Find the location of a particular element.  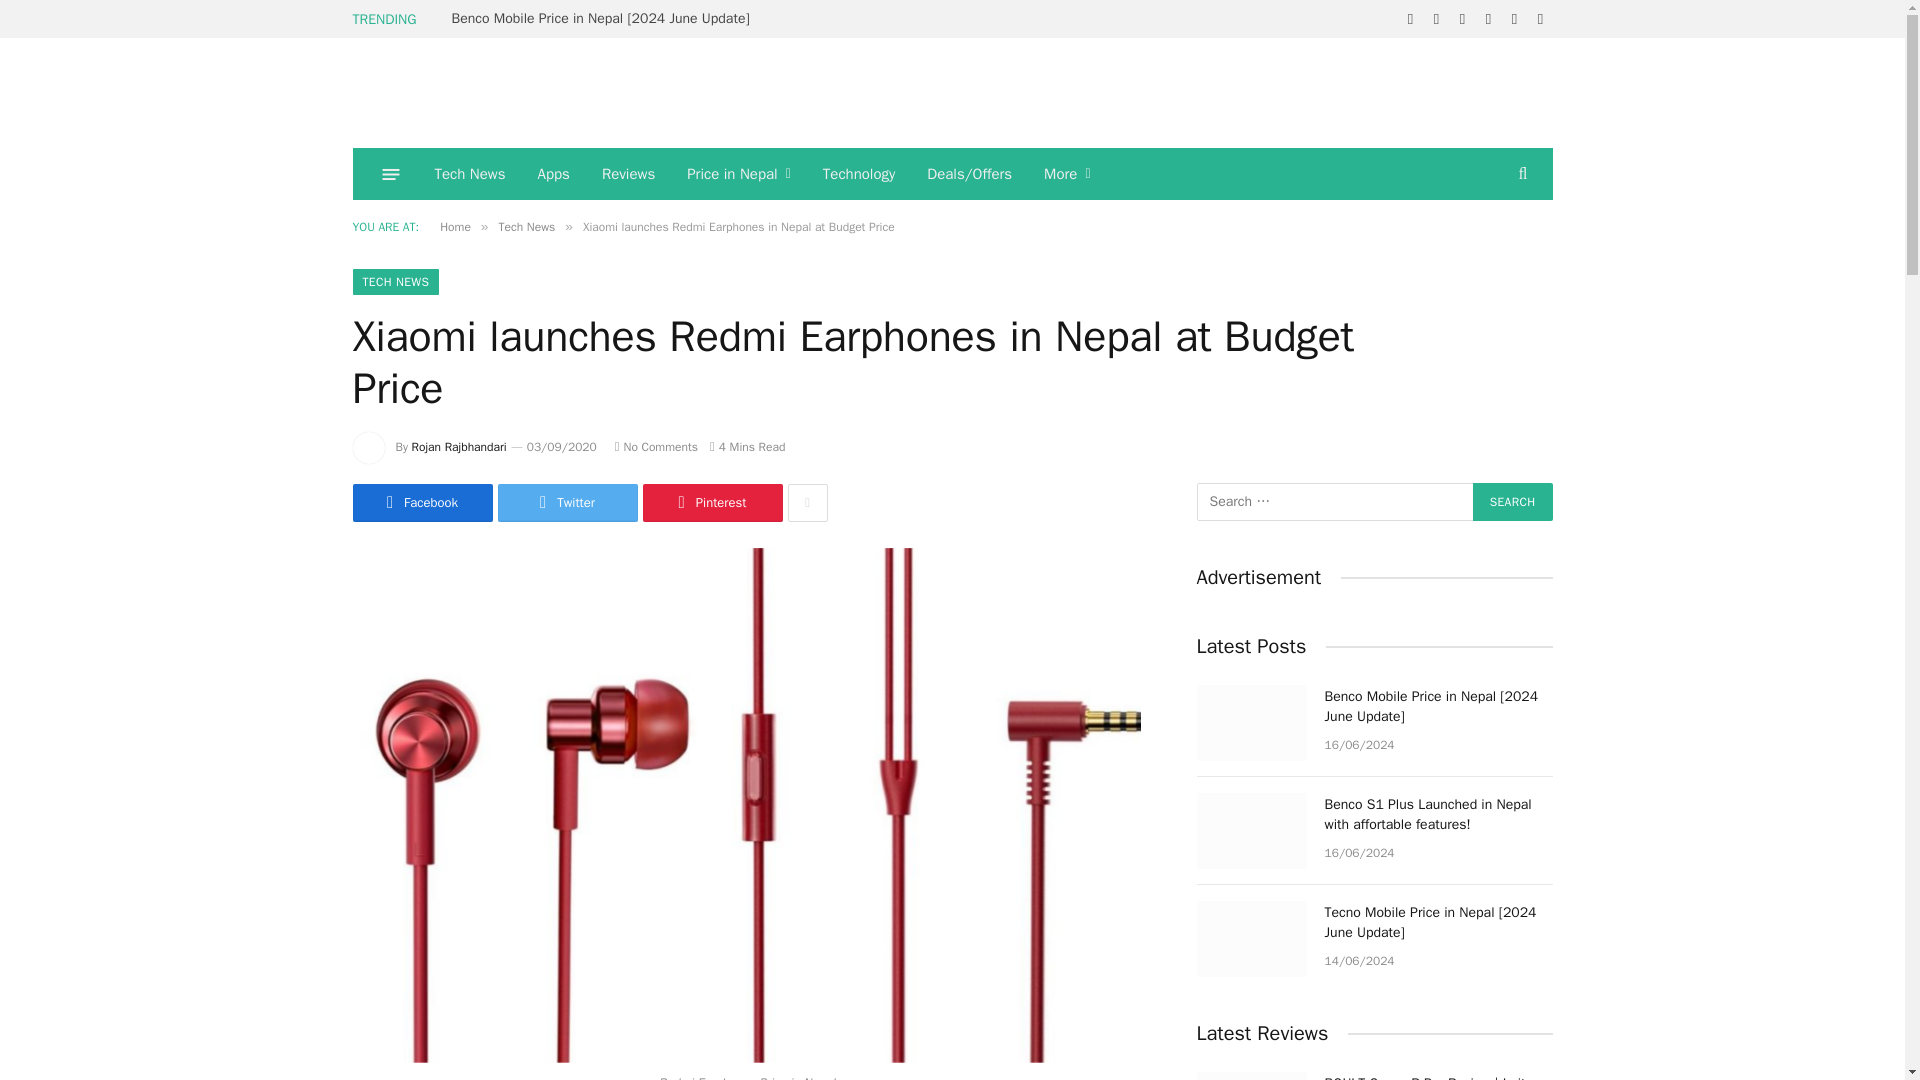

Search is located at coordinates (1512, 501).